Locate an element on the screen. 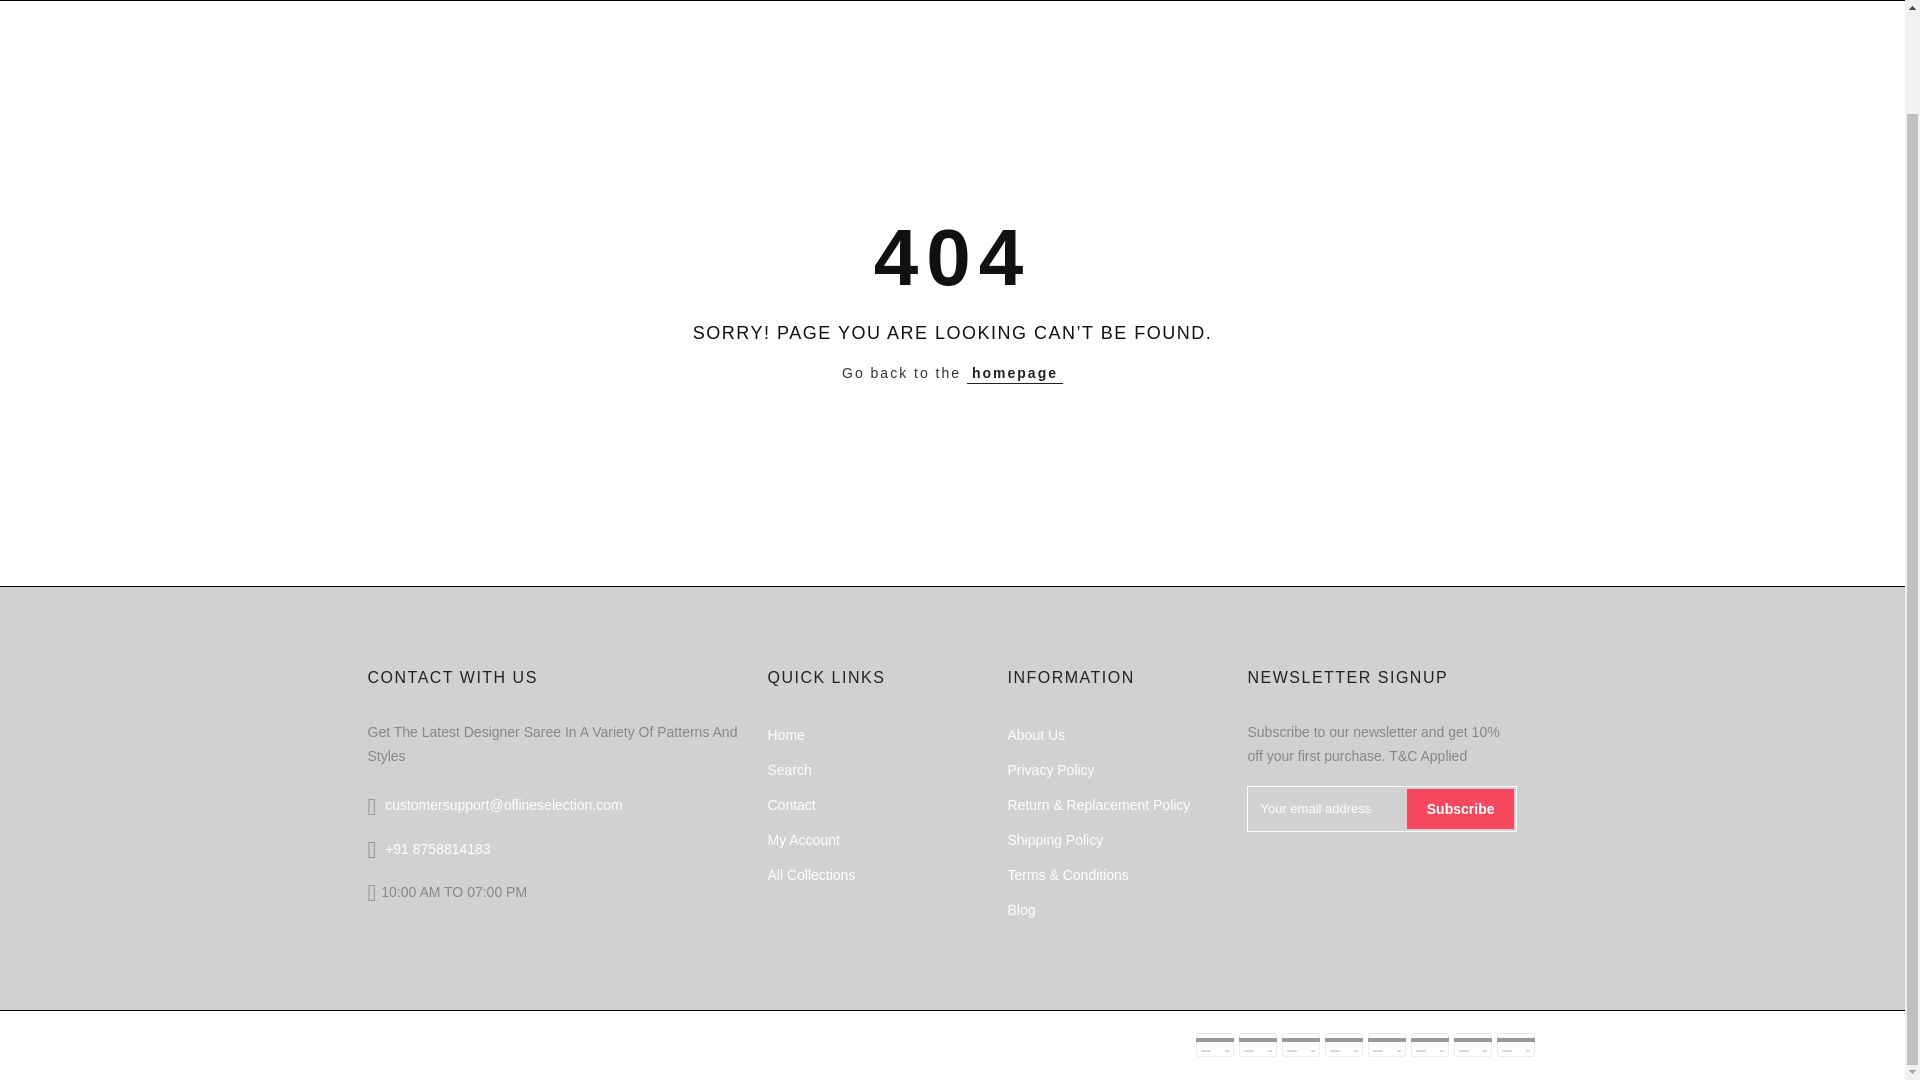 Image resolution: width=1920 pixels, height=1080 pixels. Contact is located at coordinates (790, 805).